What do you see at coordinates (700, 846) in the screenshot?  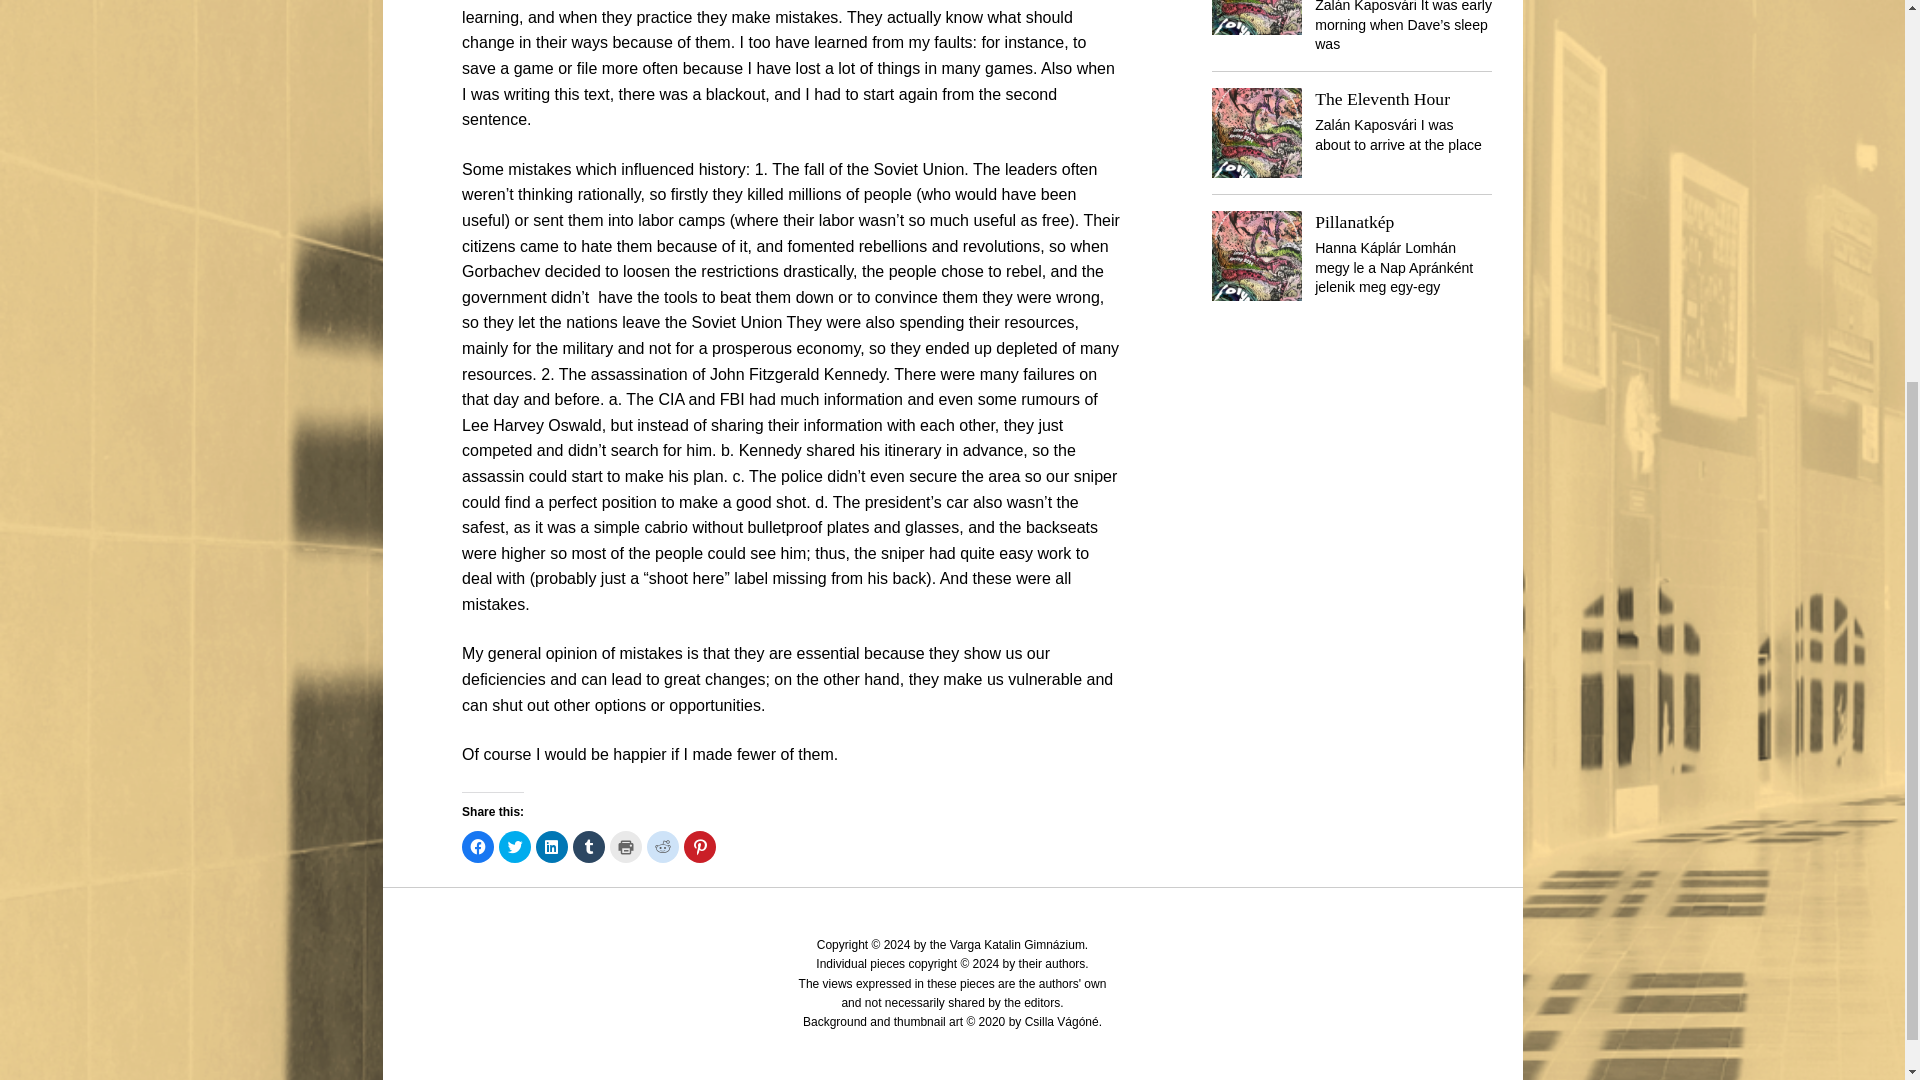 I see `Click to share on Pinterest` at bounding box center [700, 846].